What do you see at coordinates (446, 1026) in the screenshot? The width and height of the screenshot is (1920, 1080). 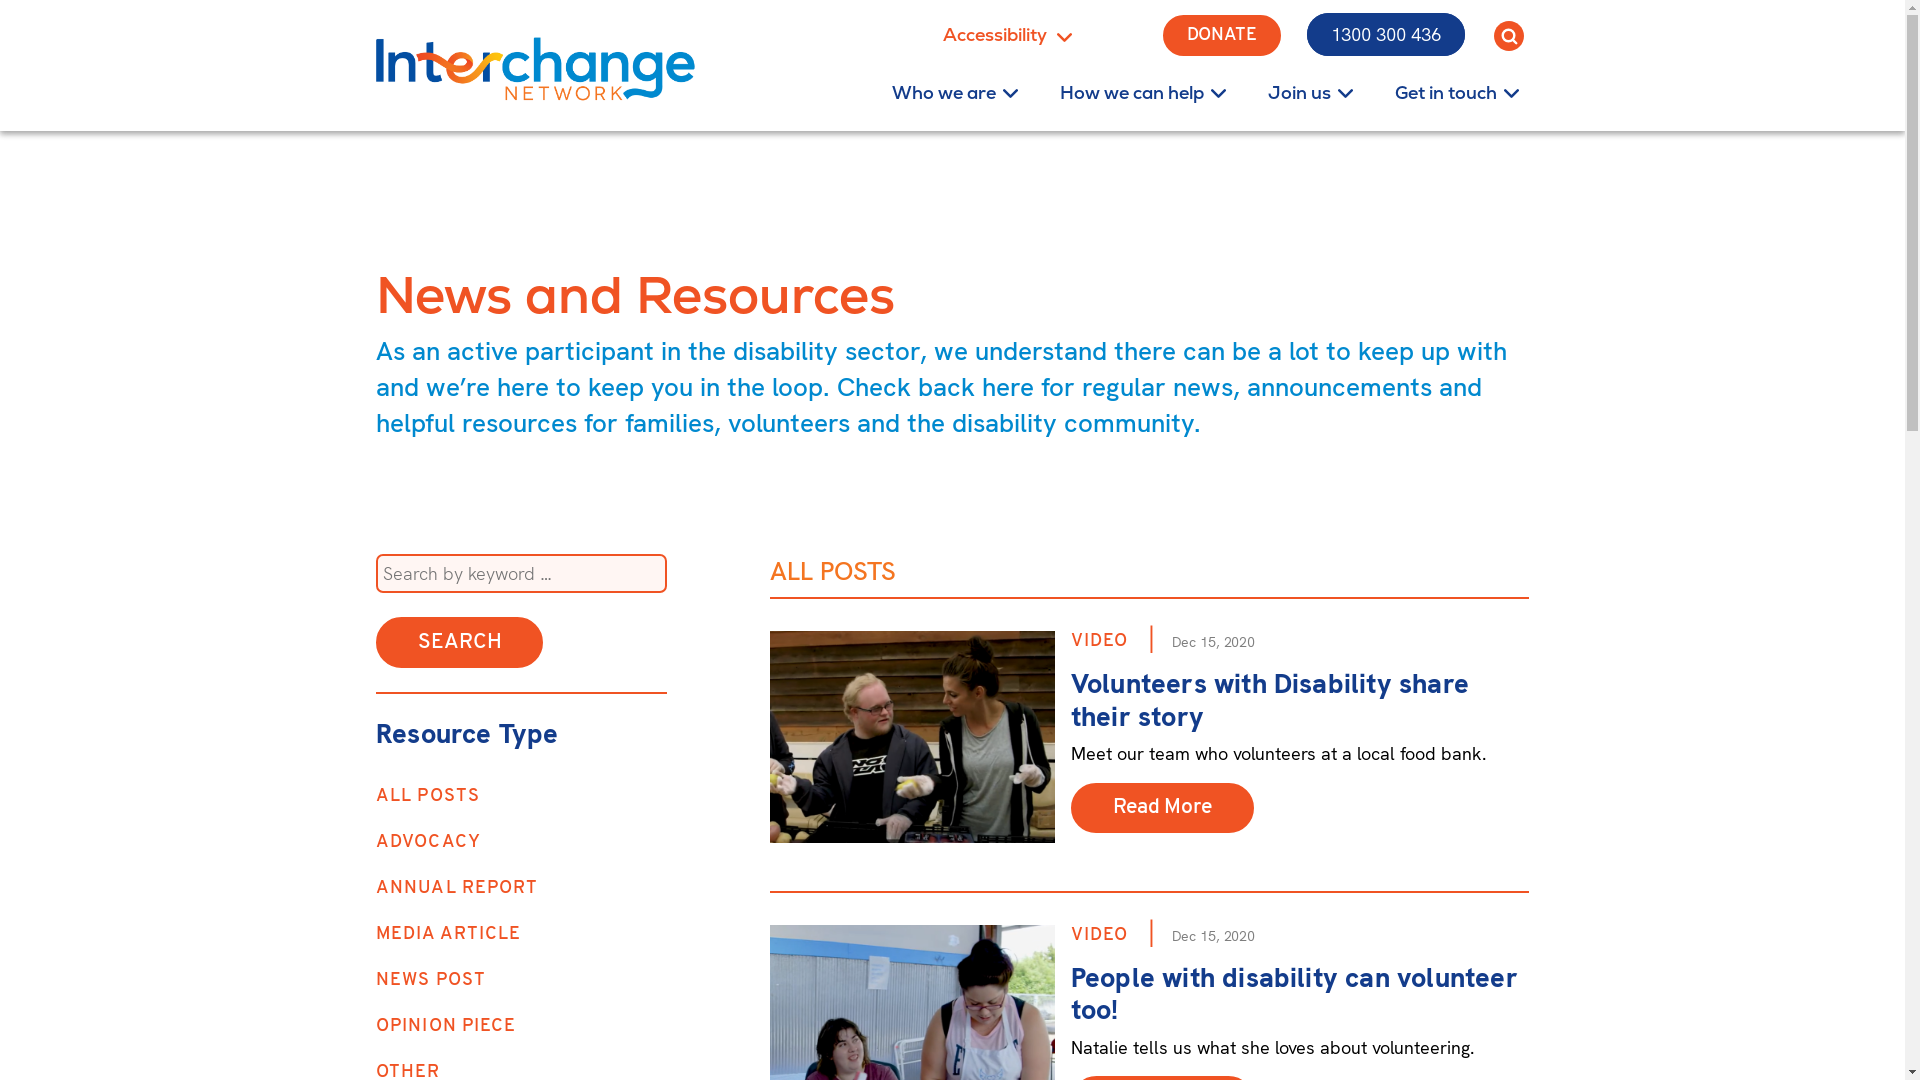 I see `OPINION PIECE` at bounding box center [446, 1026].